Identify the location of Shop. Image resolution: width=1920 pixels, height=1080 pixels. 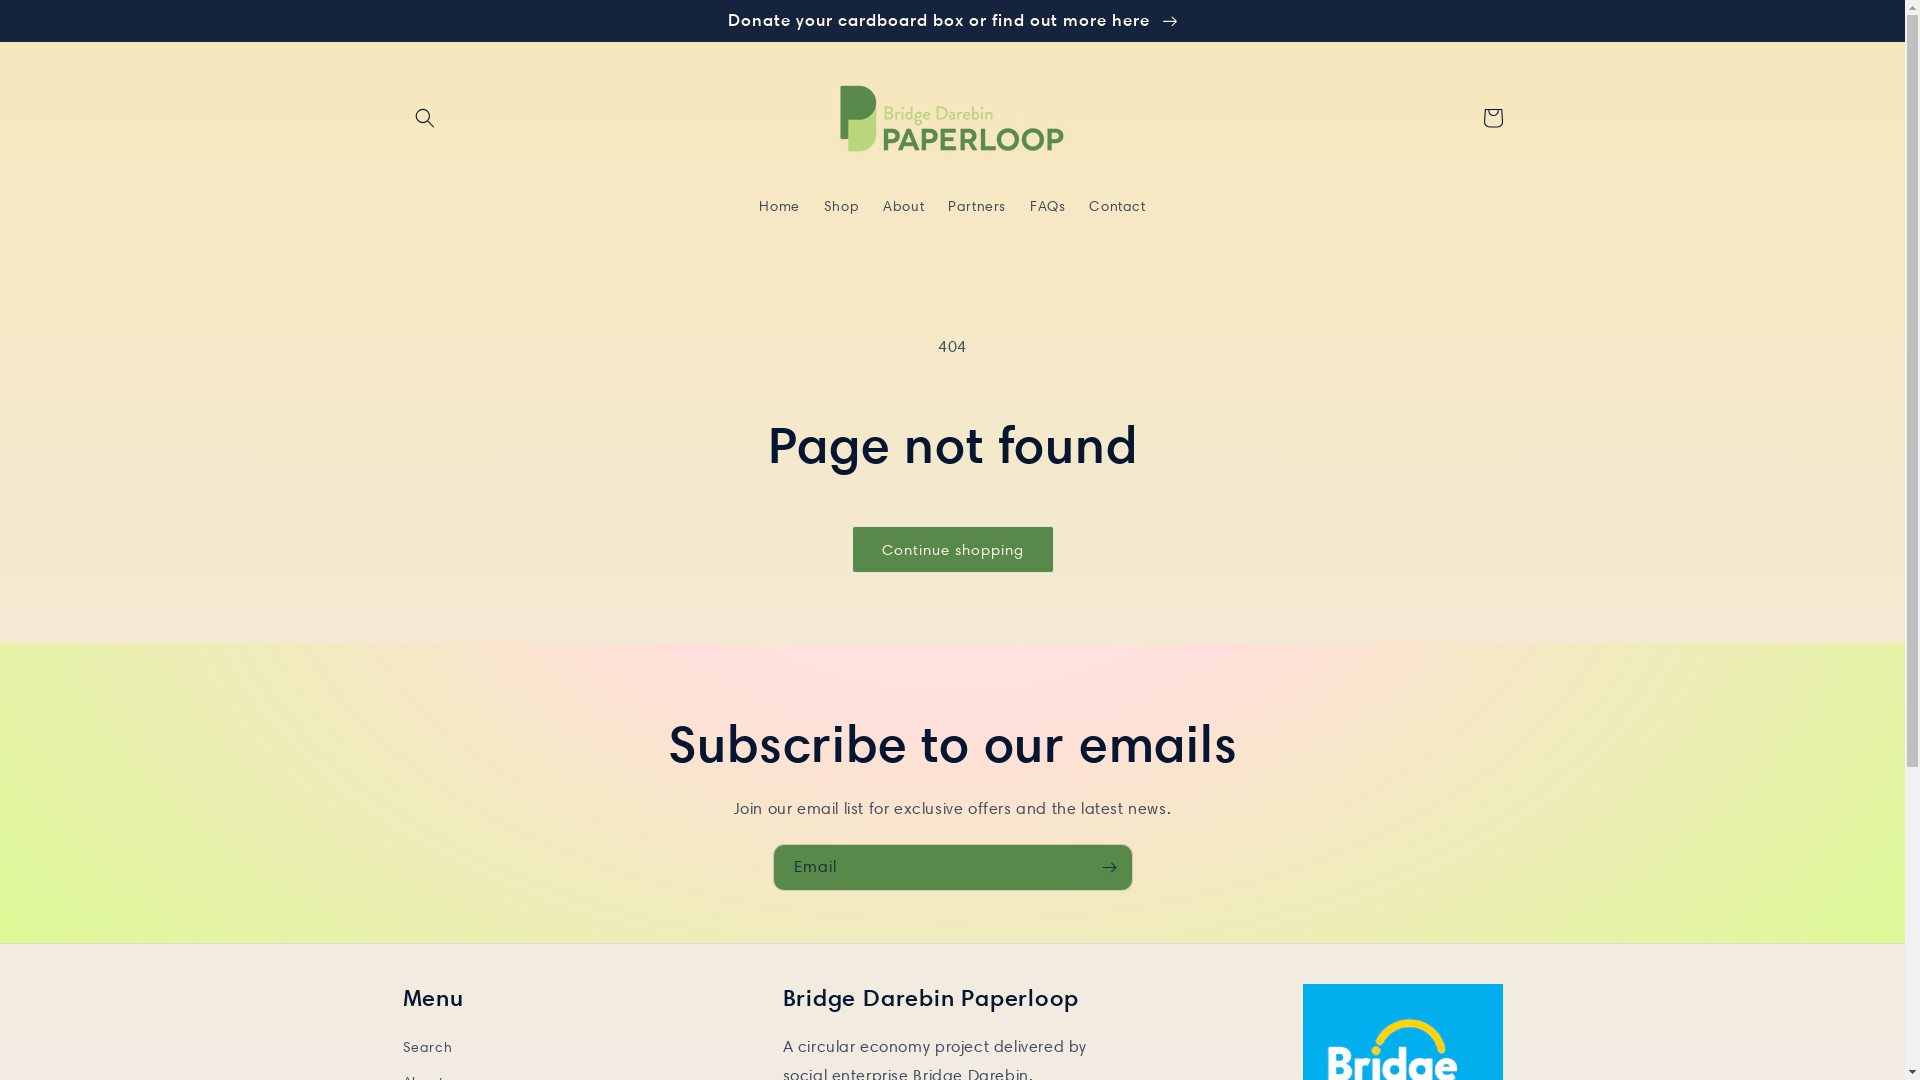
(842, 206).